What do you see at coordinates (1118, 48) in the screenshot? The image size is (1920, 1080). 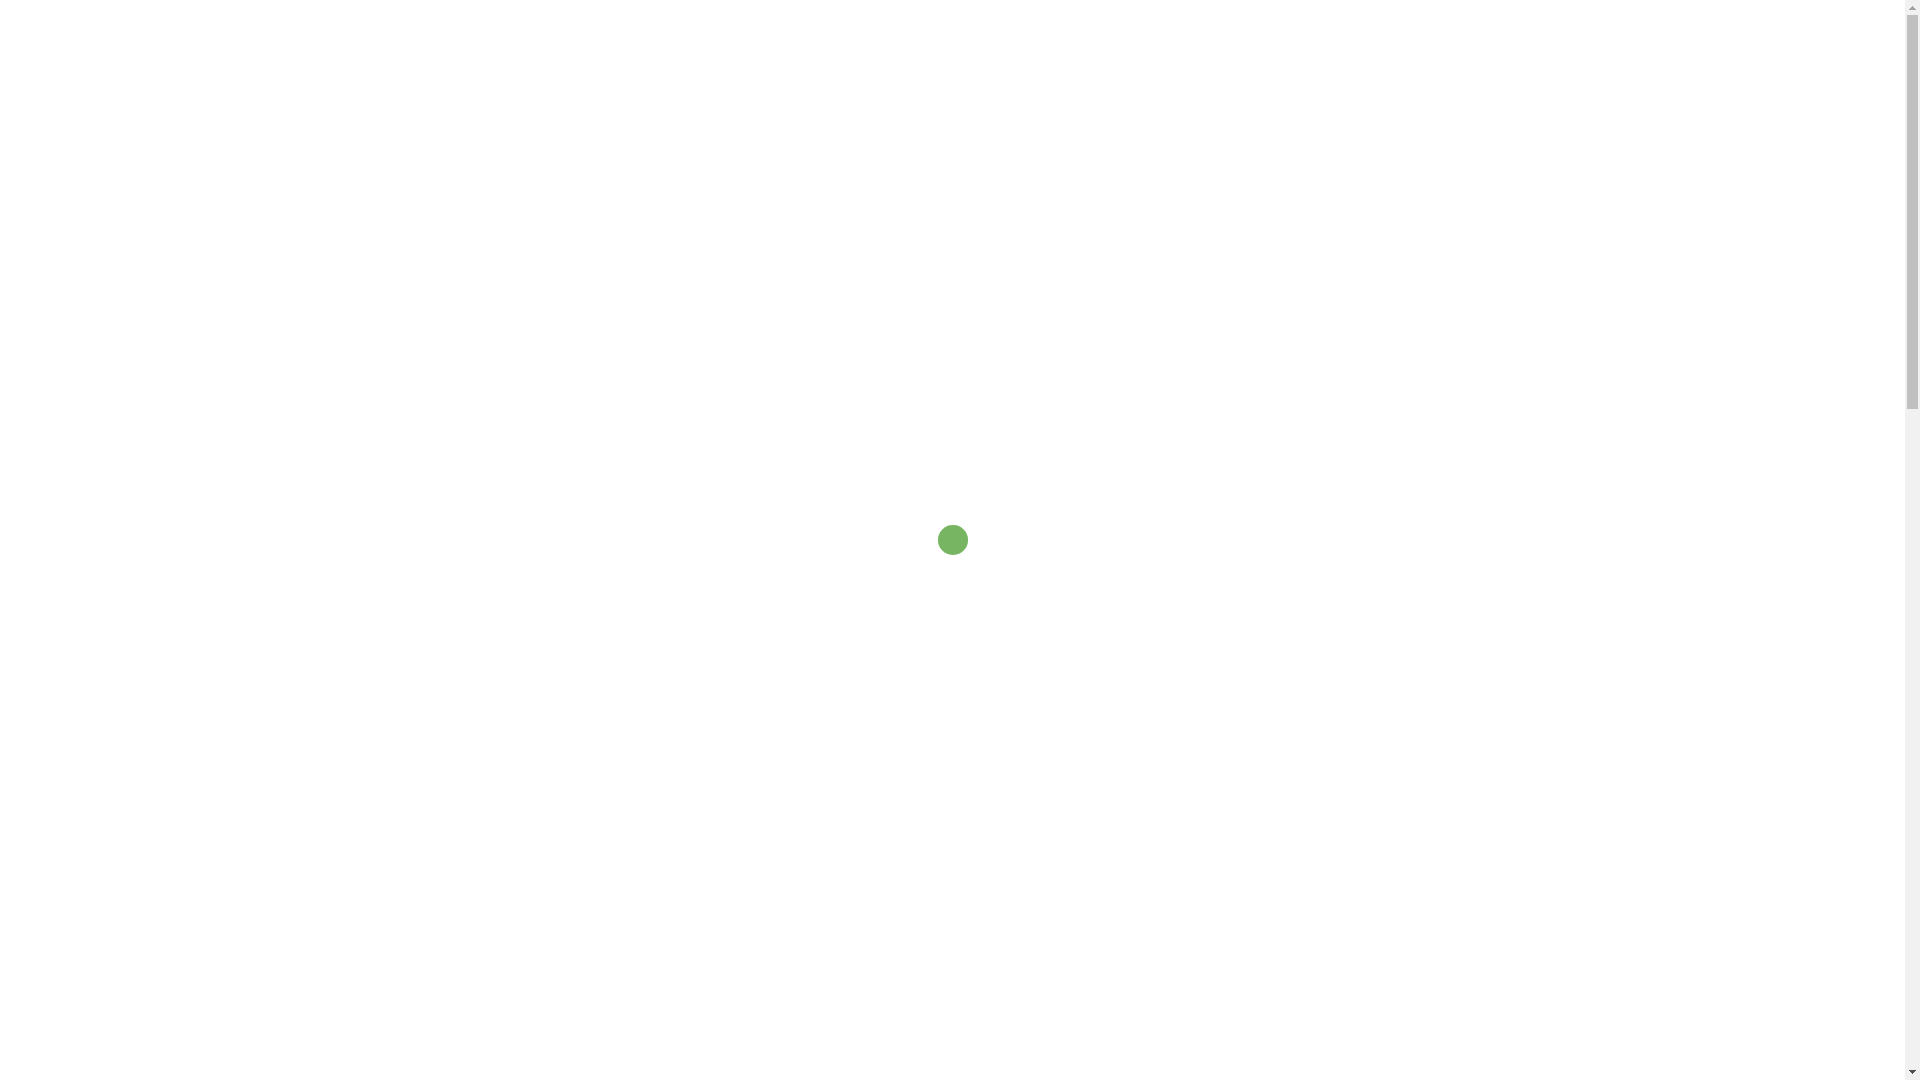 I see `REFERENCES` at bounding box center [1118, 48].